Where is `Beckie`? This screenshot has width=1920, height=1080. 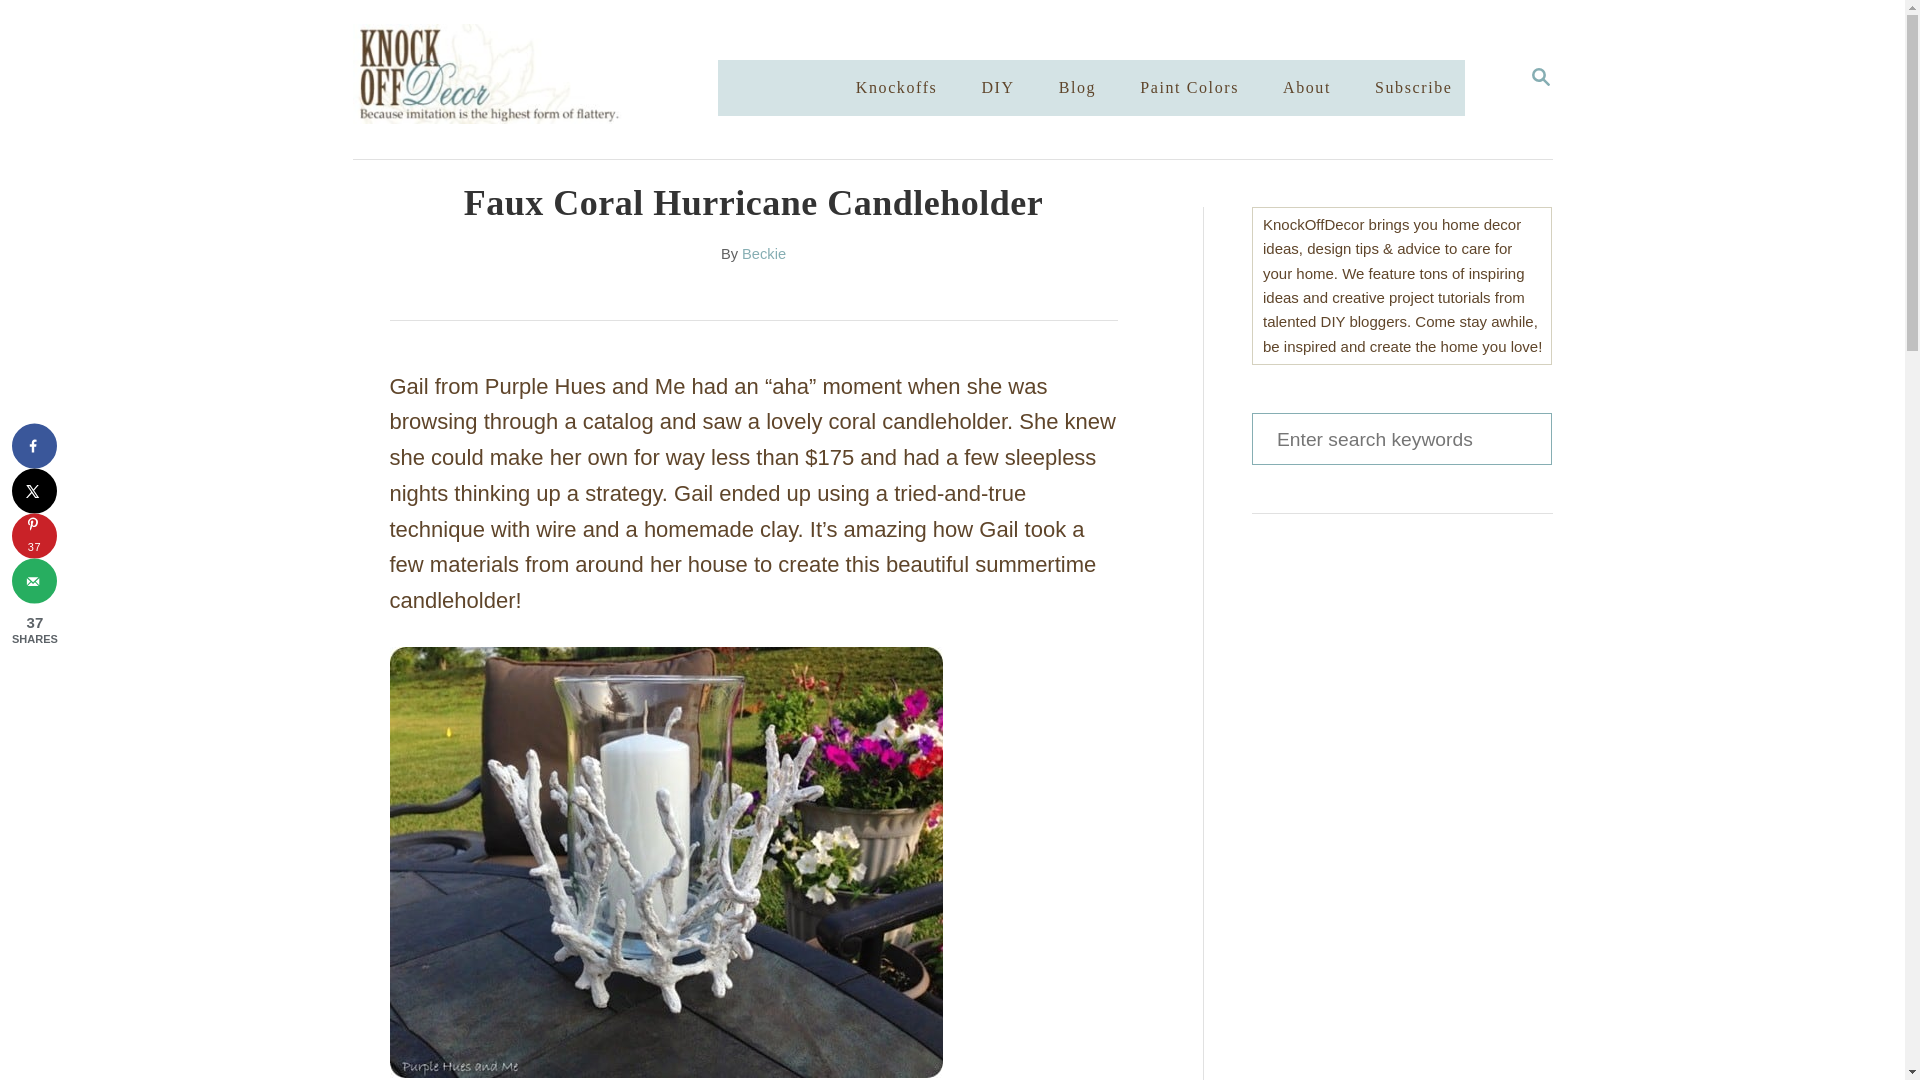 Beckie is located at coordinates (763, 254).